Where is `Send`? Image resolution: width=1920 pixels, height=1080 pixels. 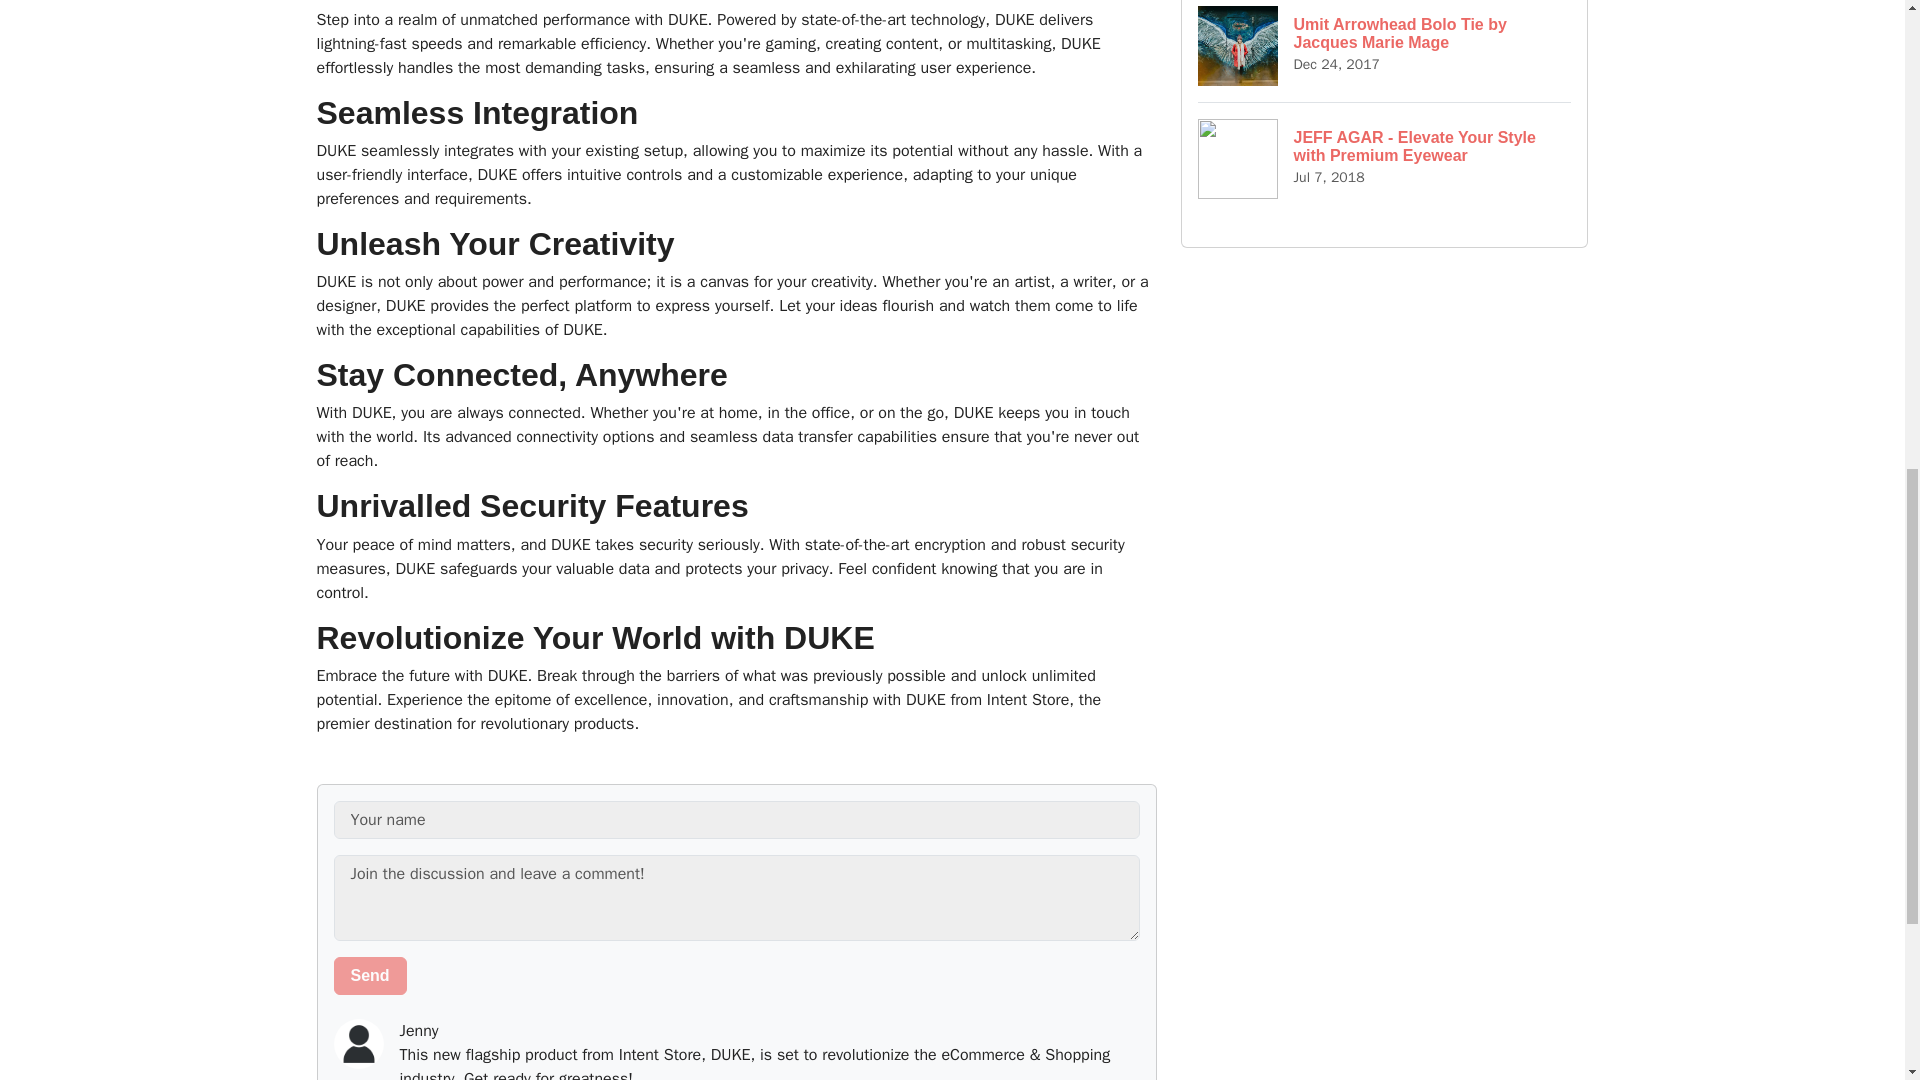
Send is located at coordinates (1385, 50).